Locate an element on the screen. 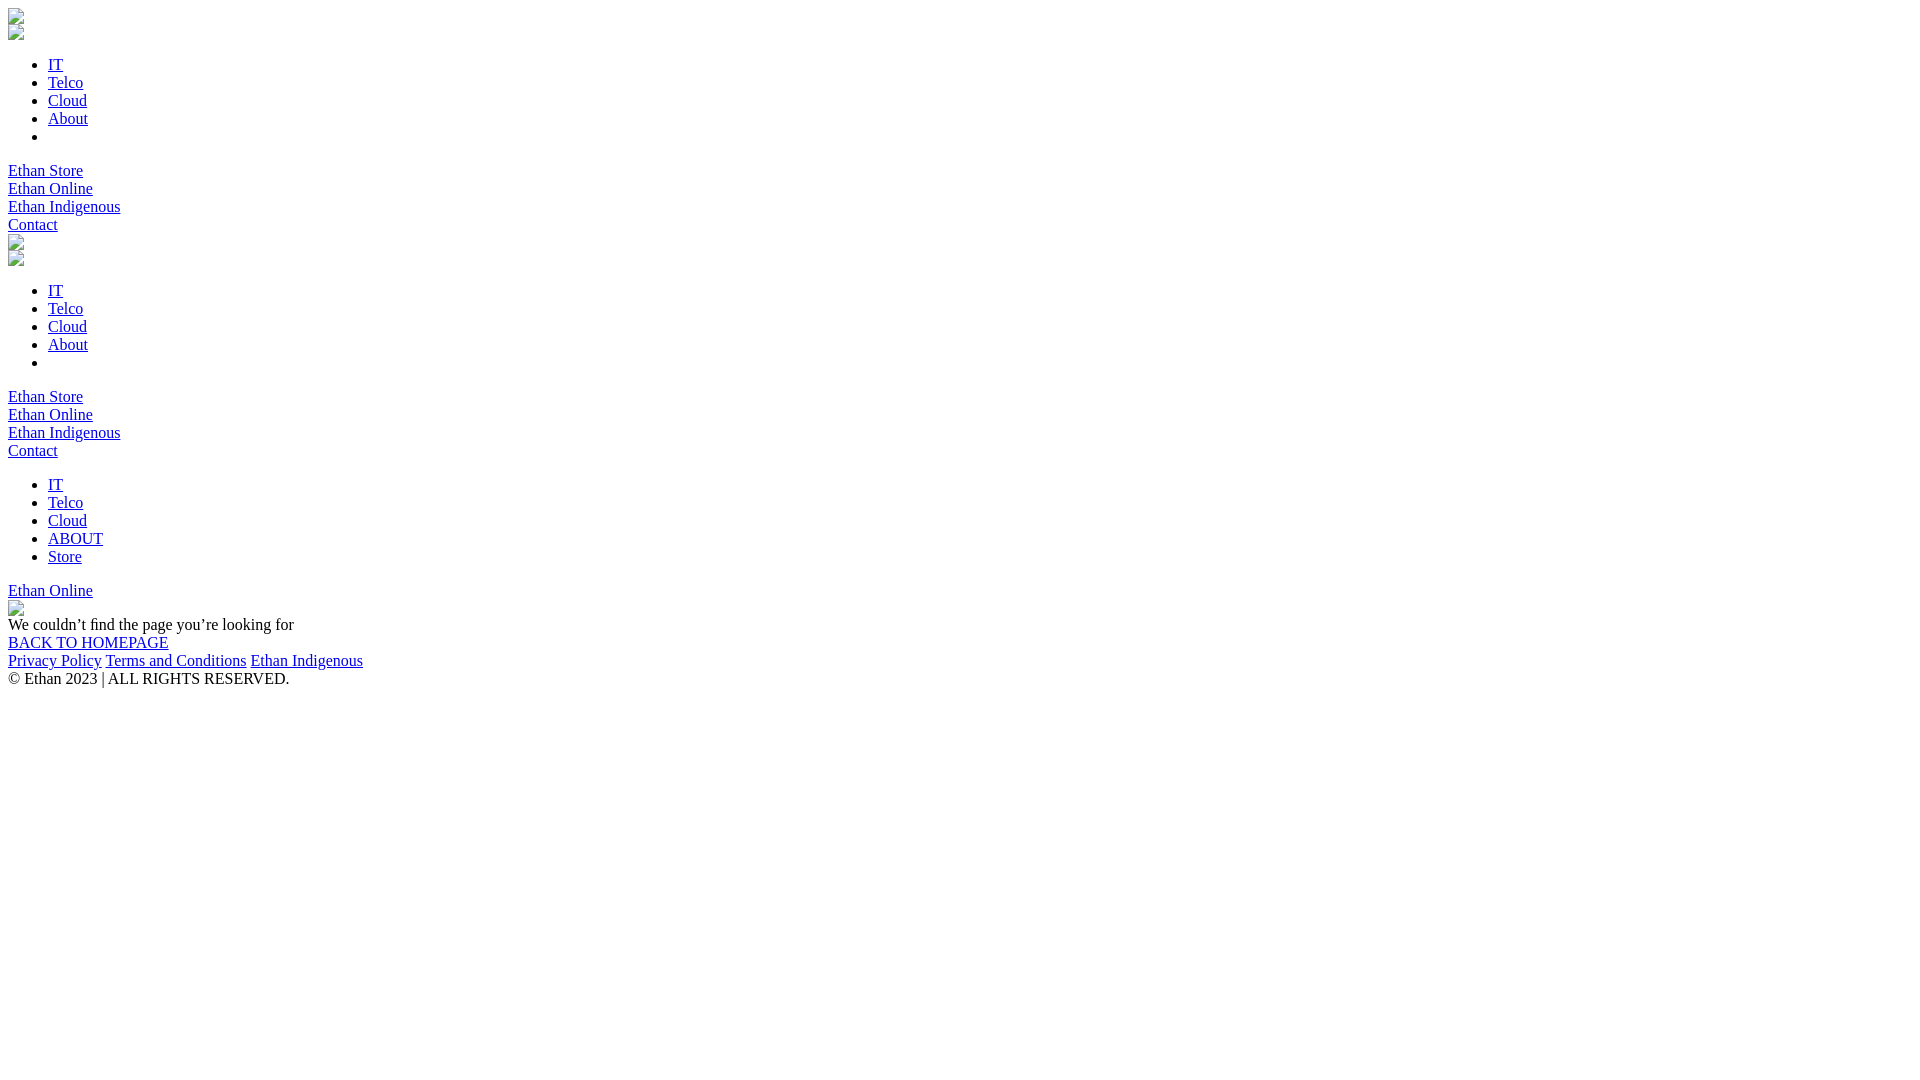 Image resolution: width=1920 pixels, height=1080 pixels. ABOUT is located at coordinates (76, 538).